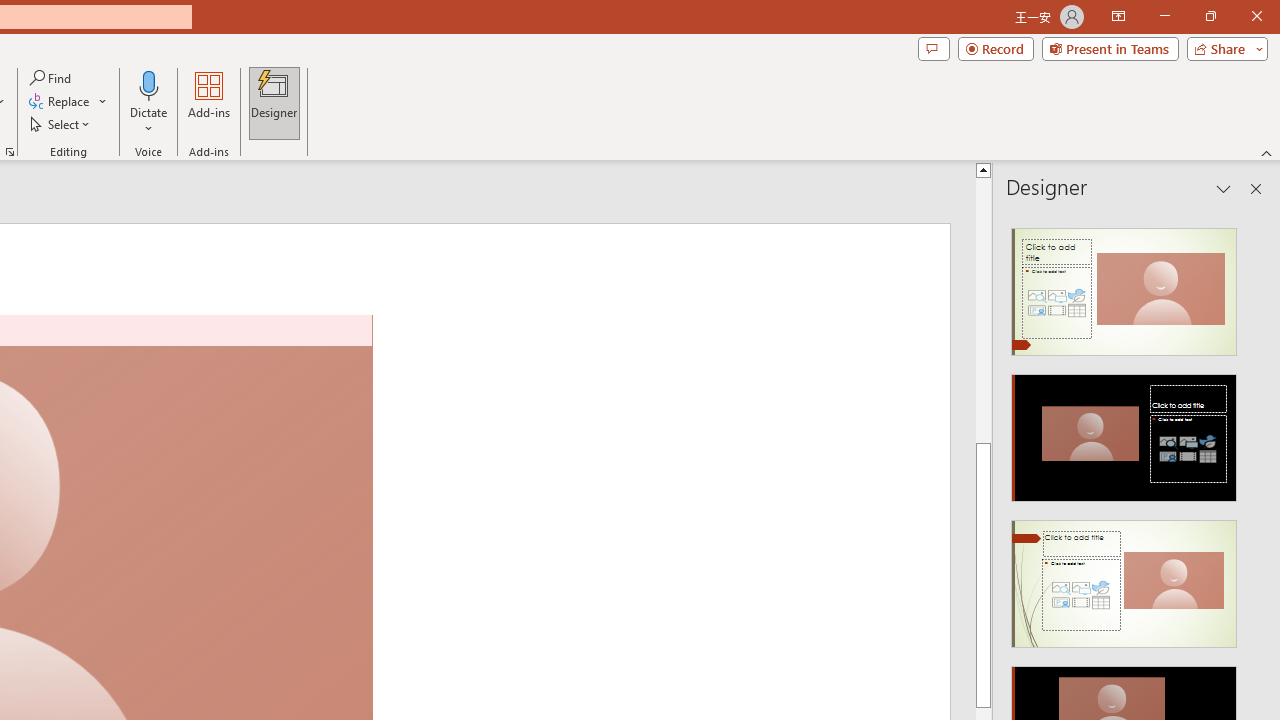 This screenshot has height=720, width=1280. I want to click on Design Idea, so click(1124, 577).